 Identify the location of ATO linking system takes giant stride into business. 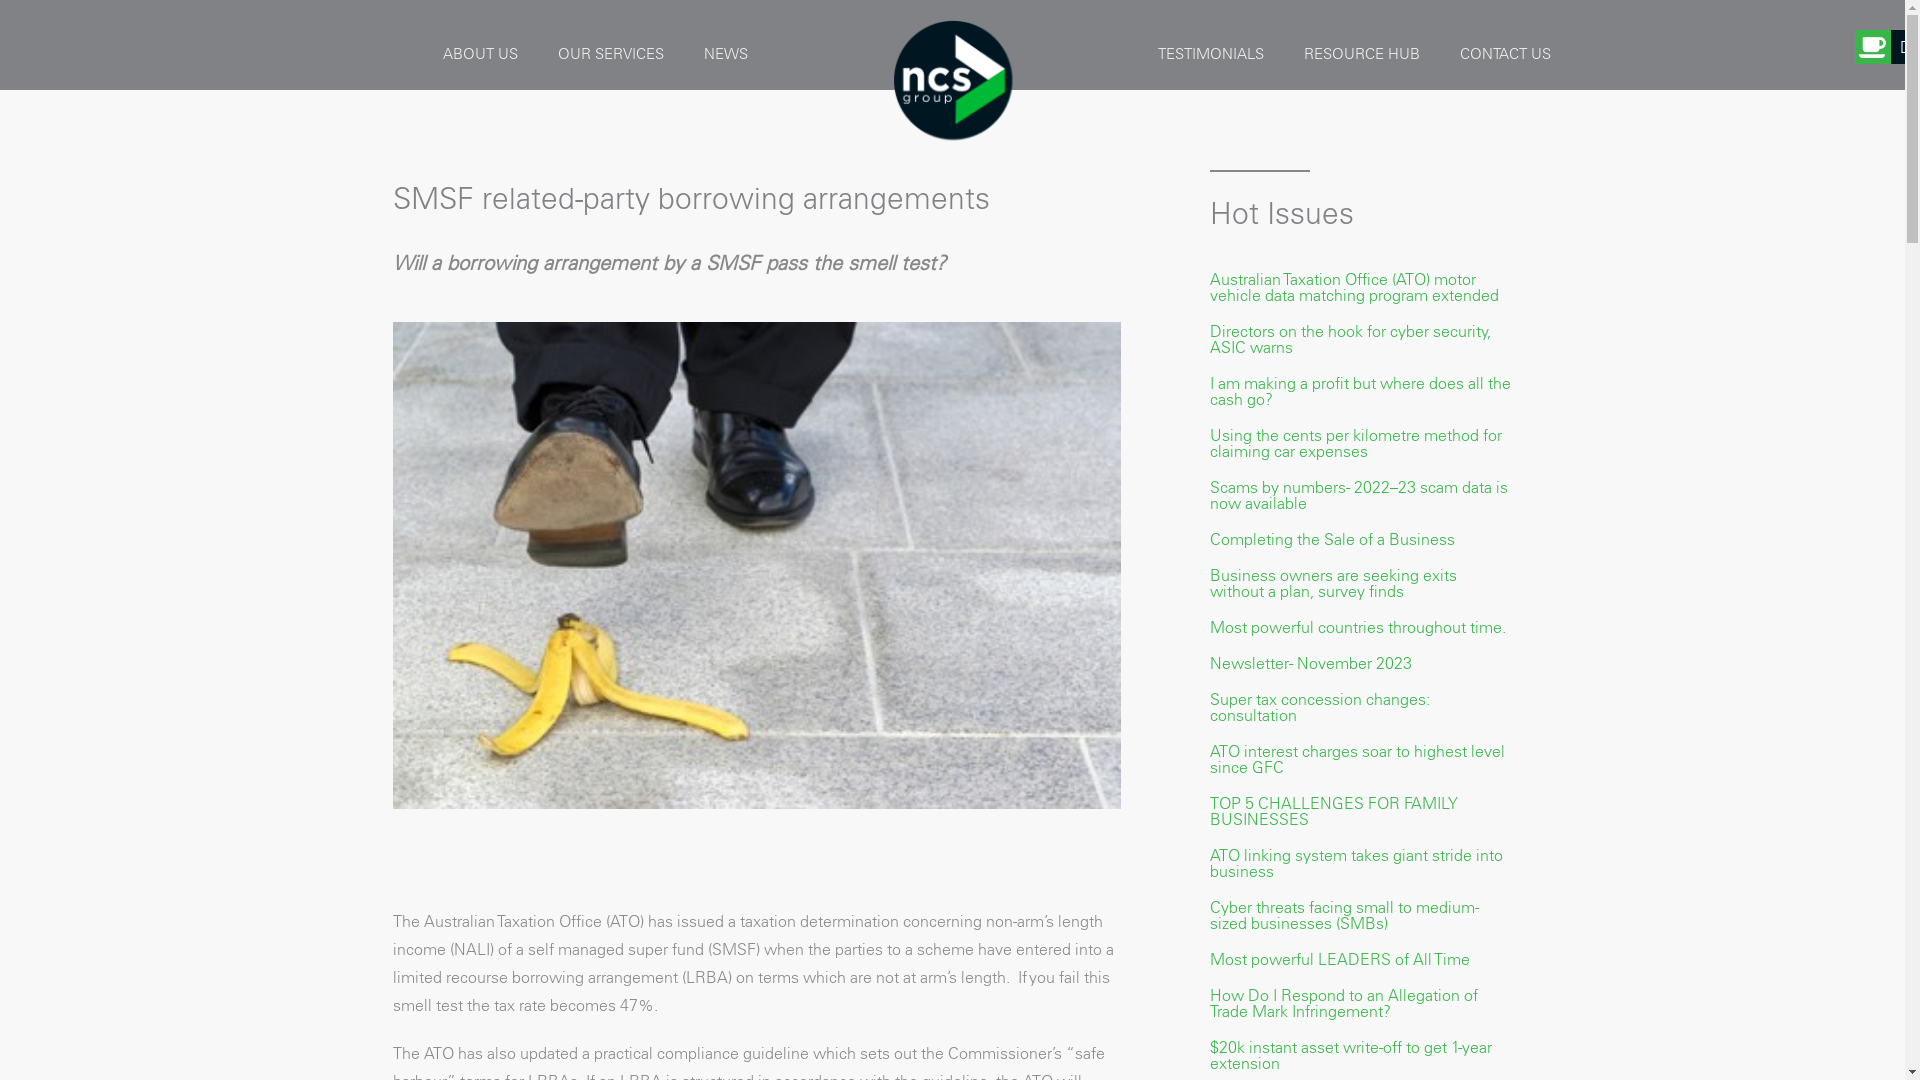
(1356, 863).